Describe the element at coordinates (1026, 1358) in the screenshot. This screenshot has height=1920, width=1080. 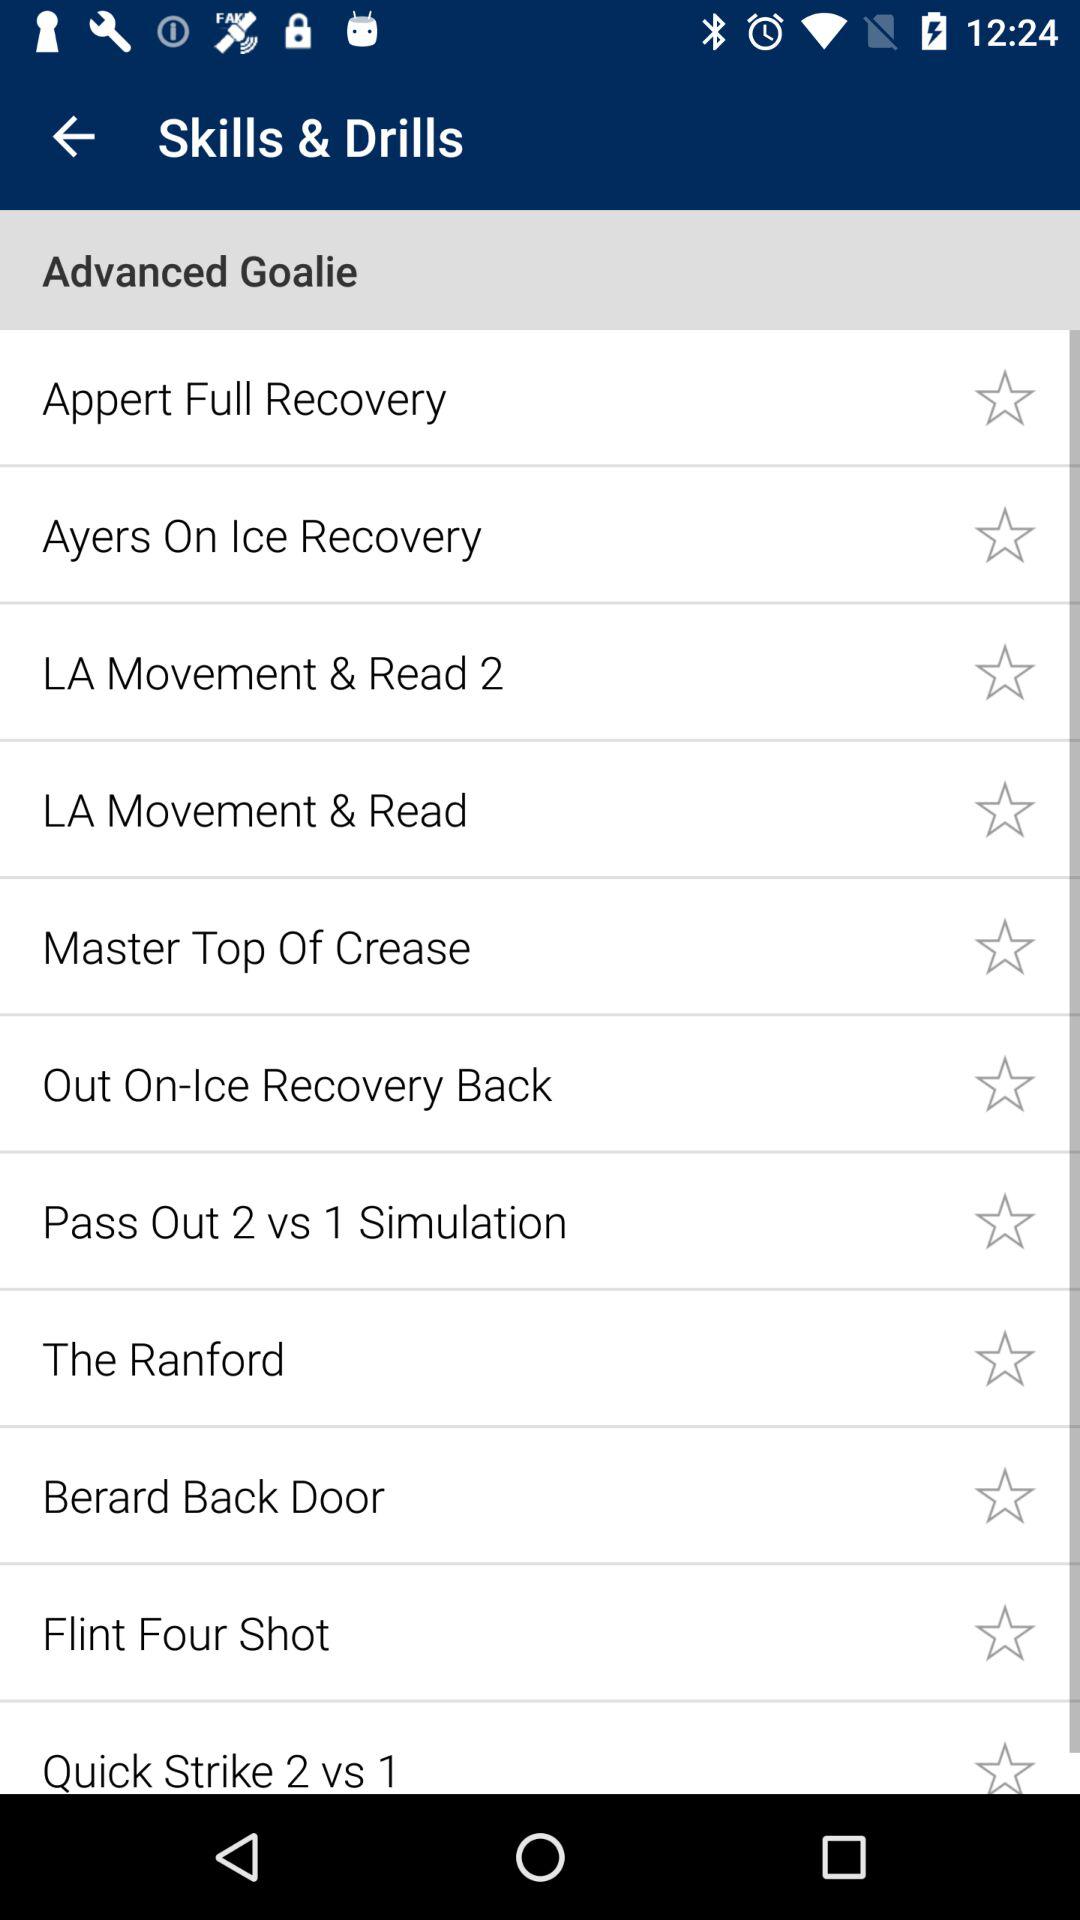
I see `important star icon` at that location.